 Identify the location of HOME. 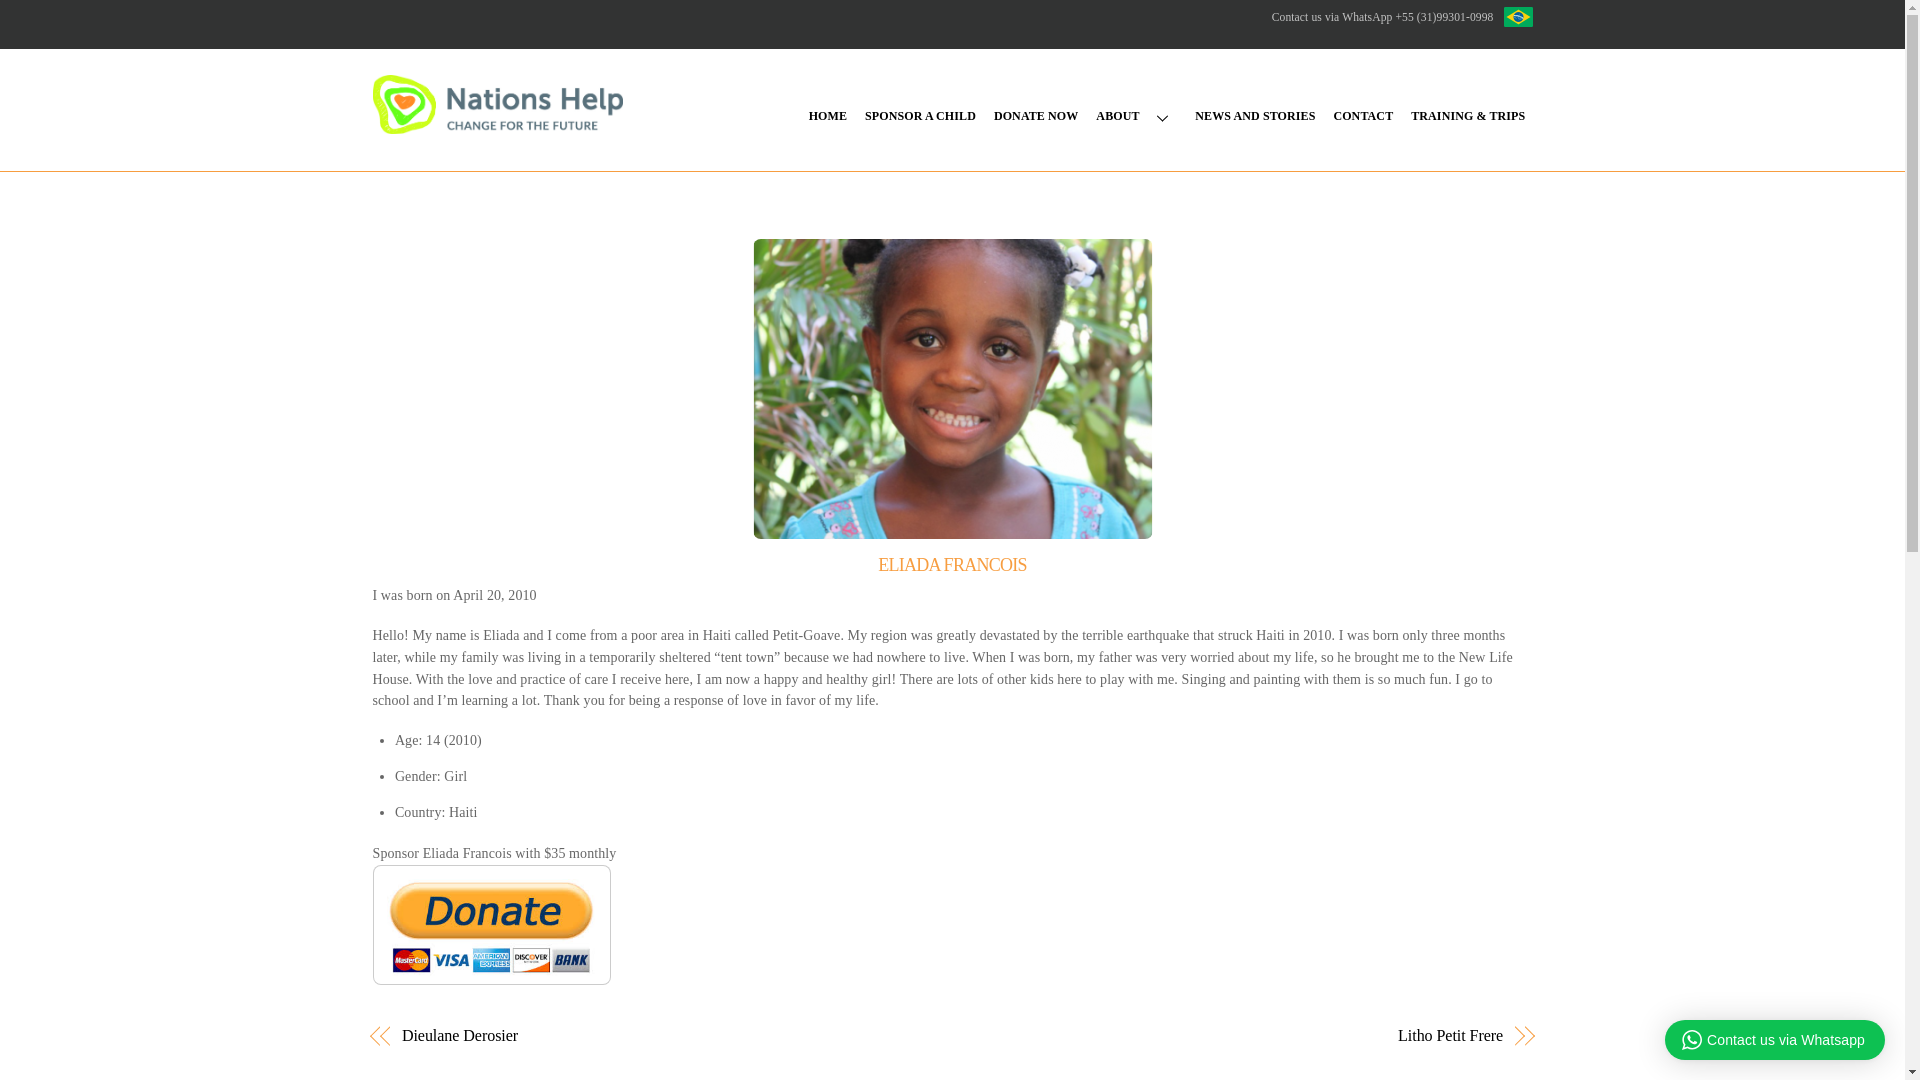
(828, 117).